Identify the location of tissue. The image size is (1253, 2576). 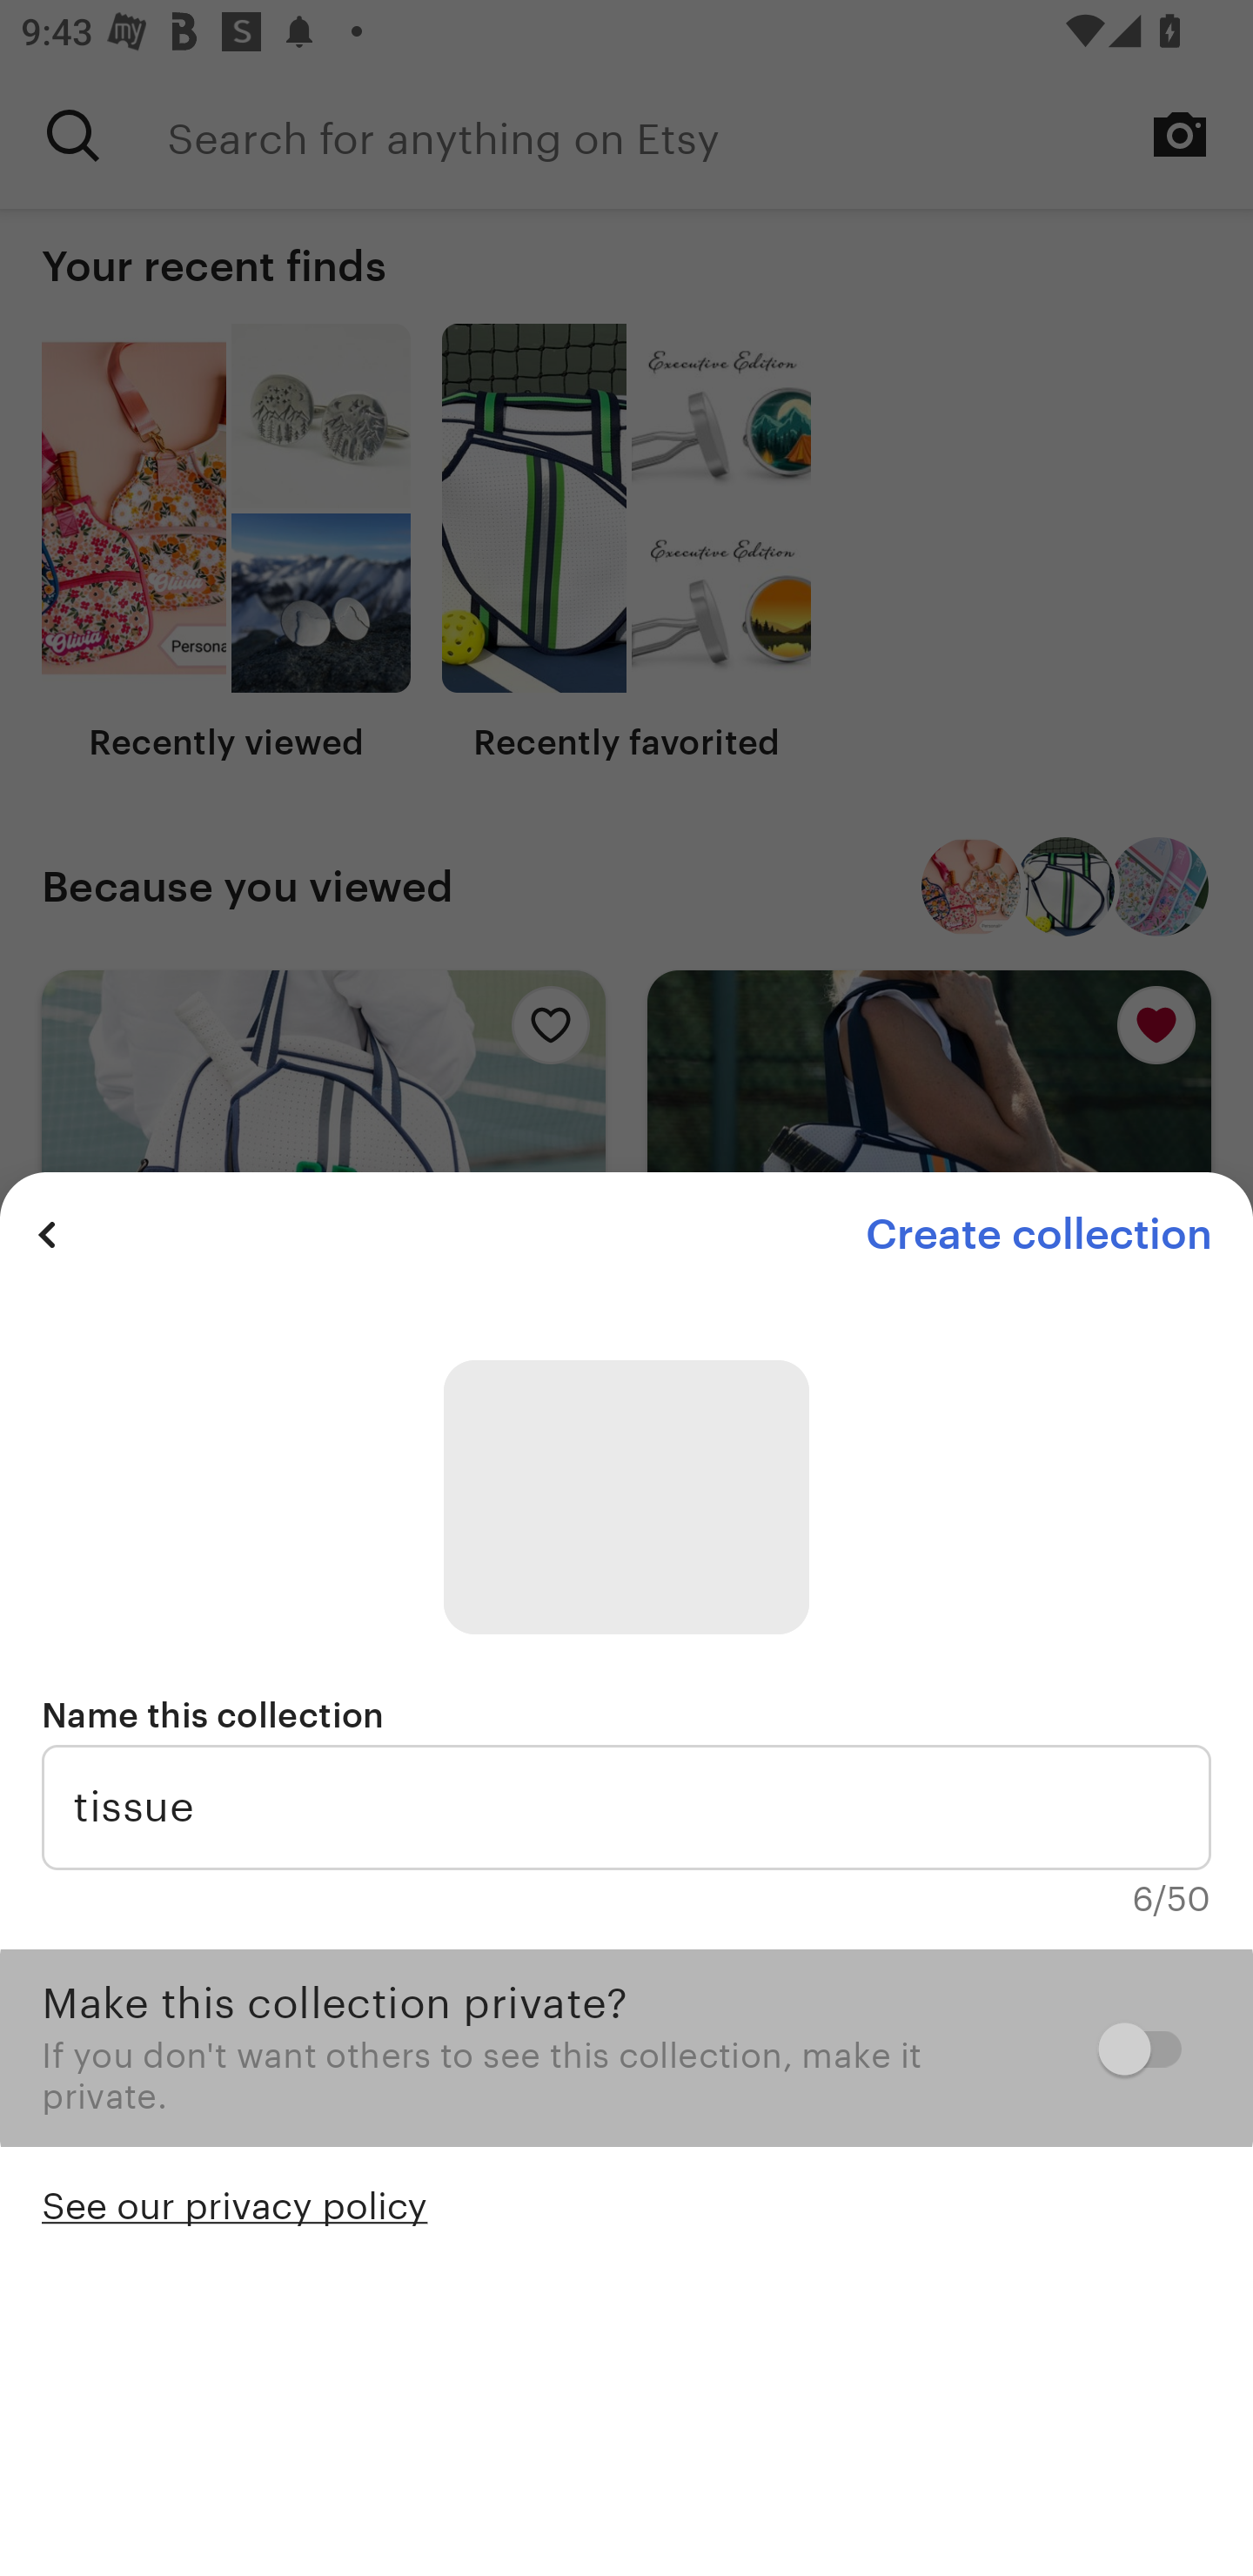
(626, 1807).